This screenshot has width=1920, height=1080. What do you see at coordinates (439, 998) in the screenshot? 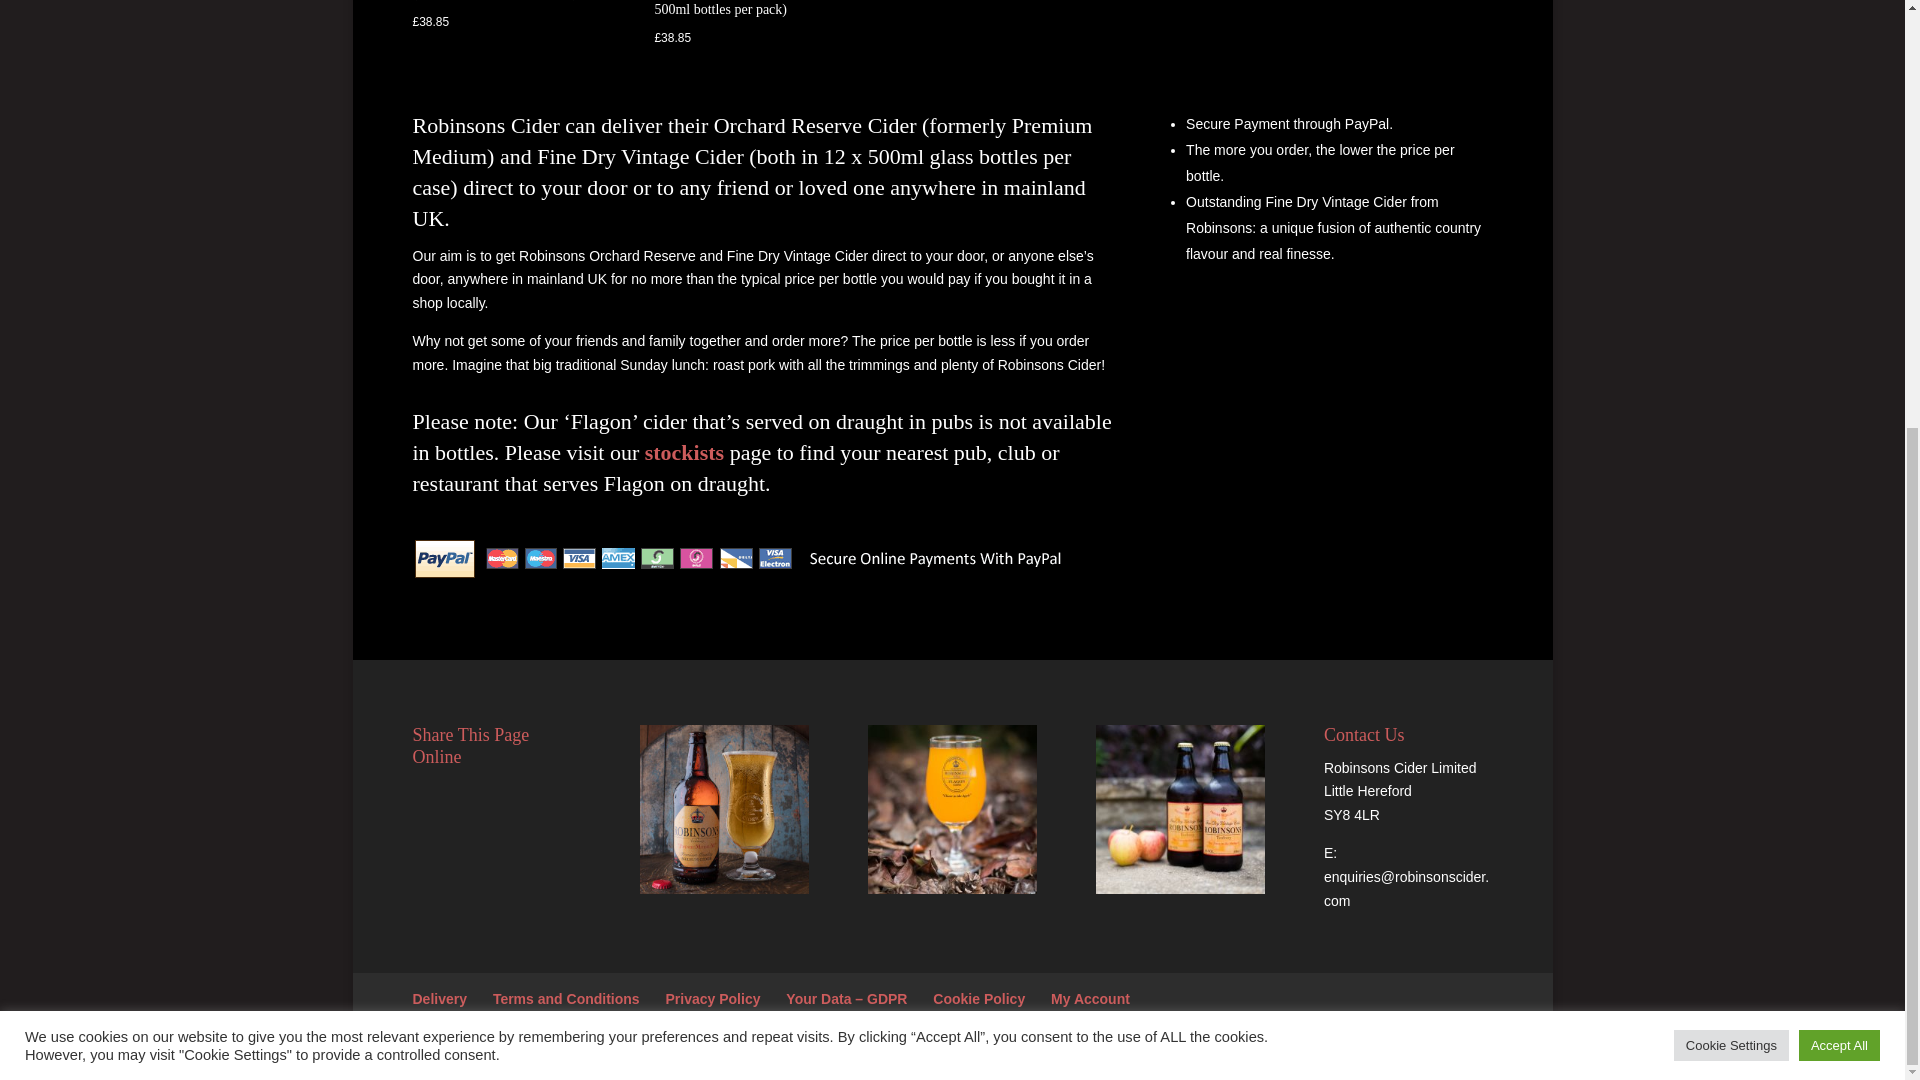
I see `Delivery` at bounding box center [439, 998].